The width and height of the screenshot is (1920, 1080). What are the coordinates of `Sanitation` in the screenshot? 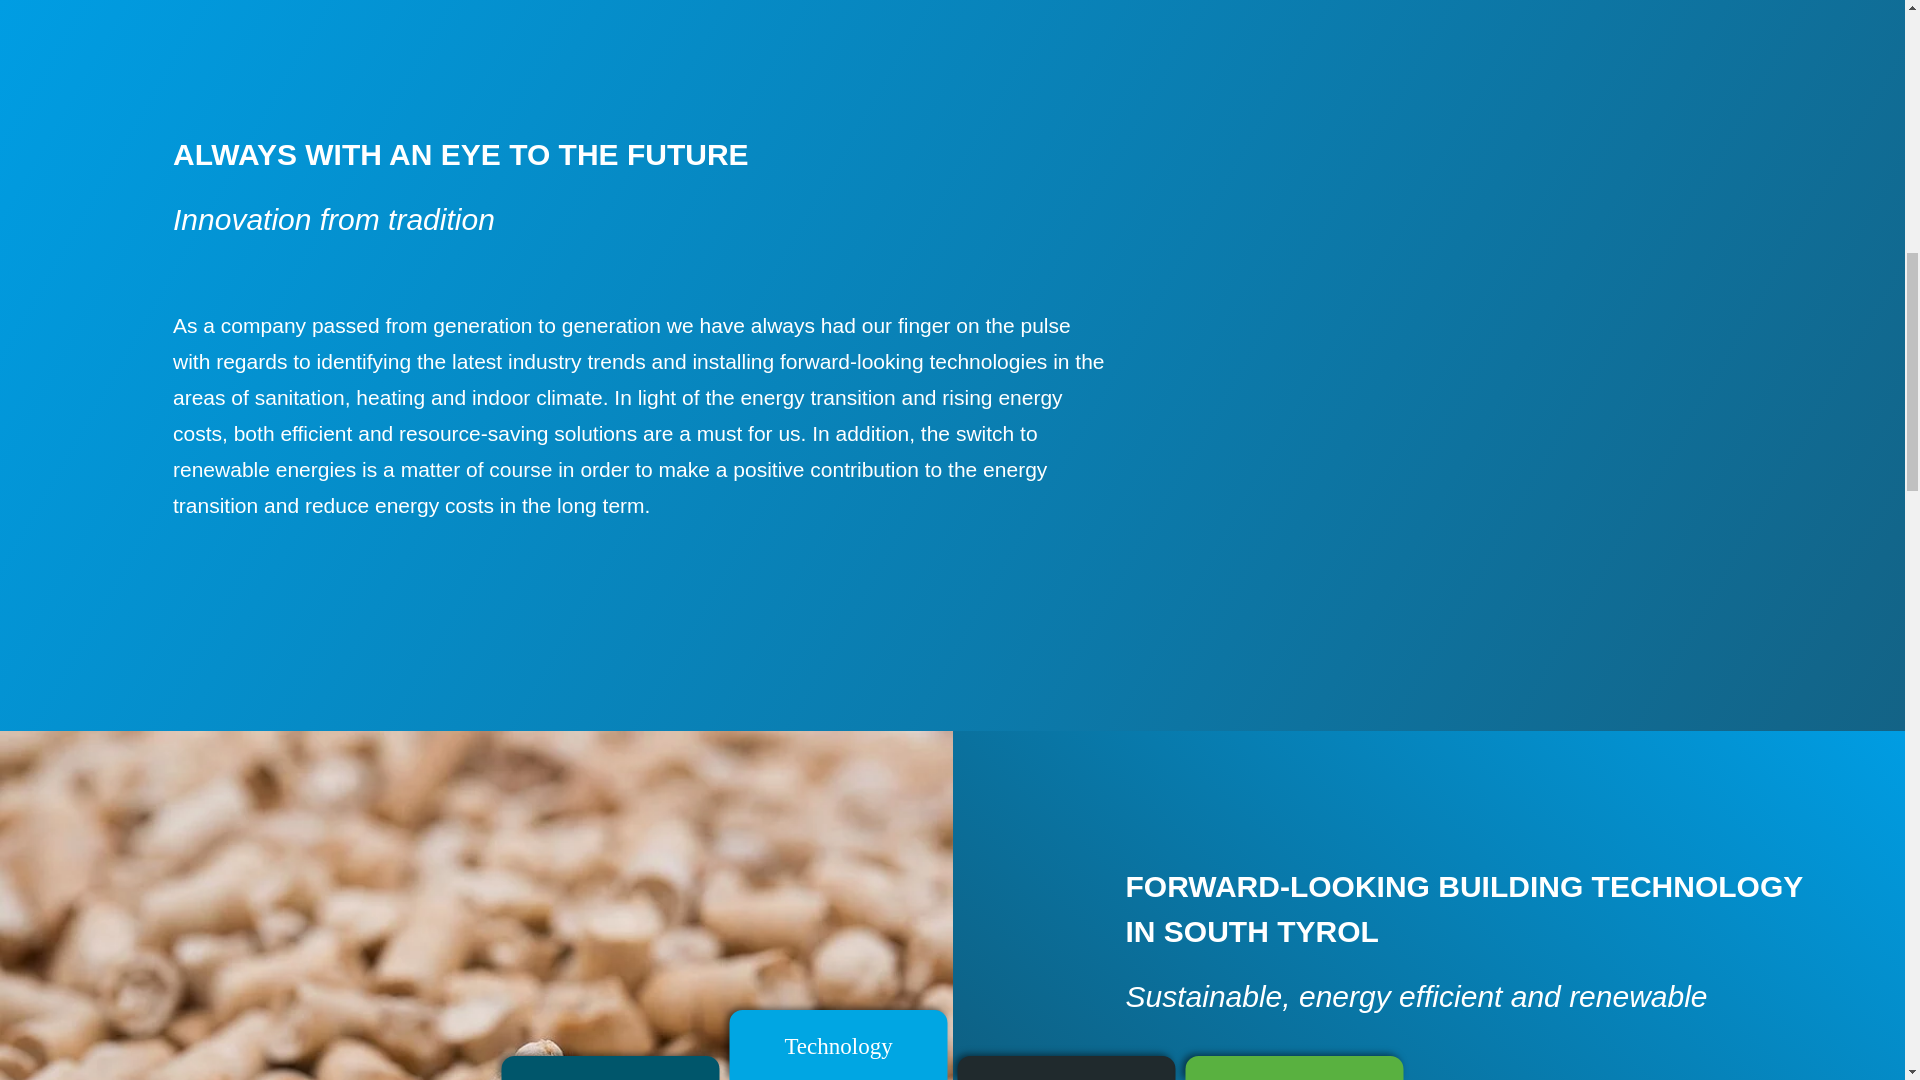 It's located at (300, 397).